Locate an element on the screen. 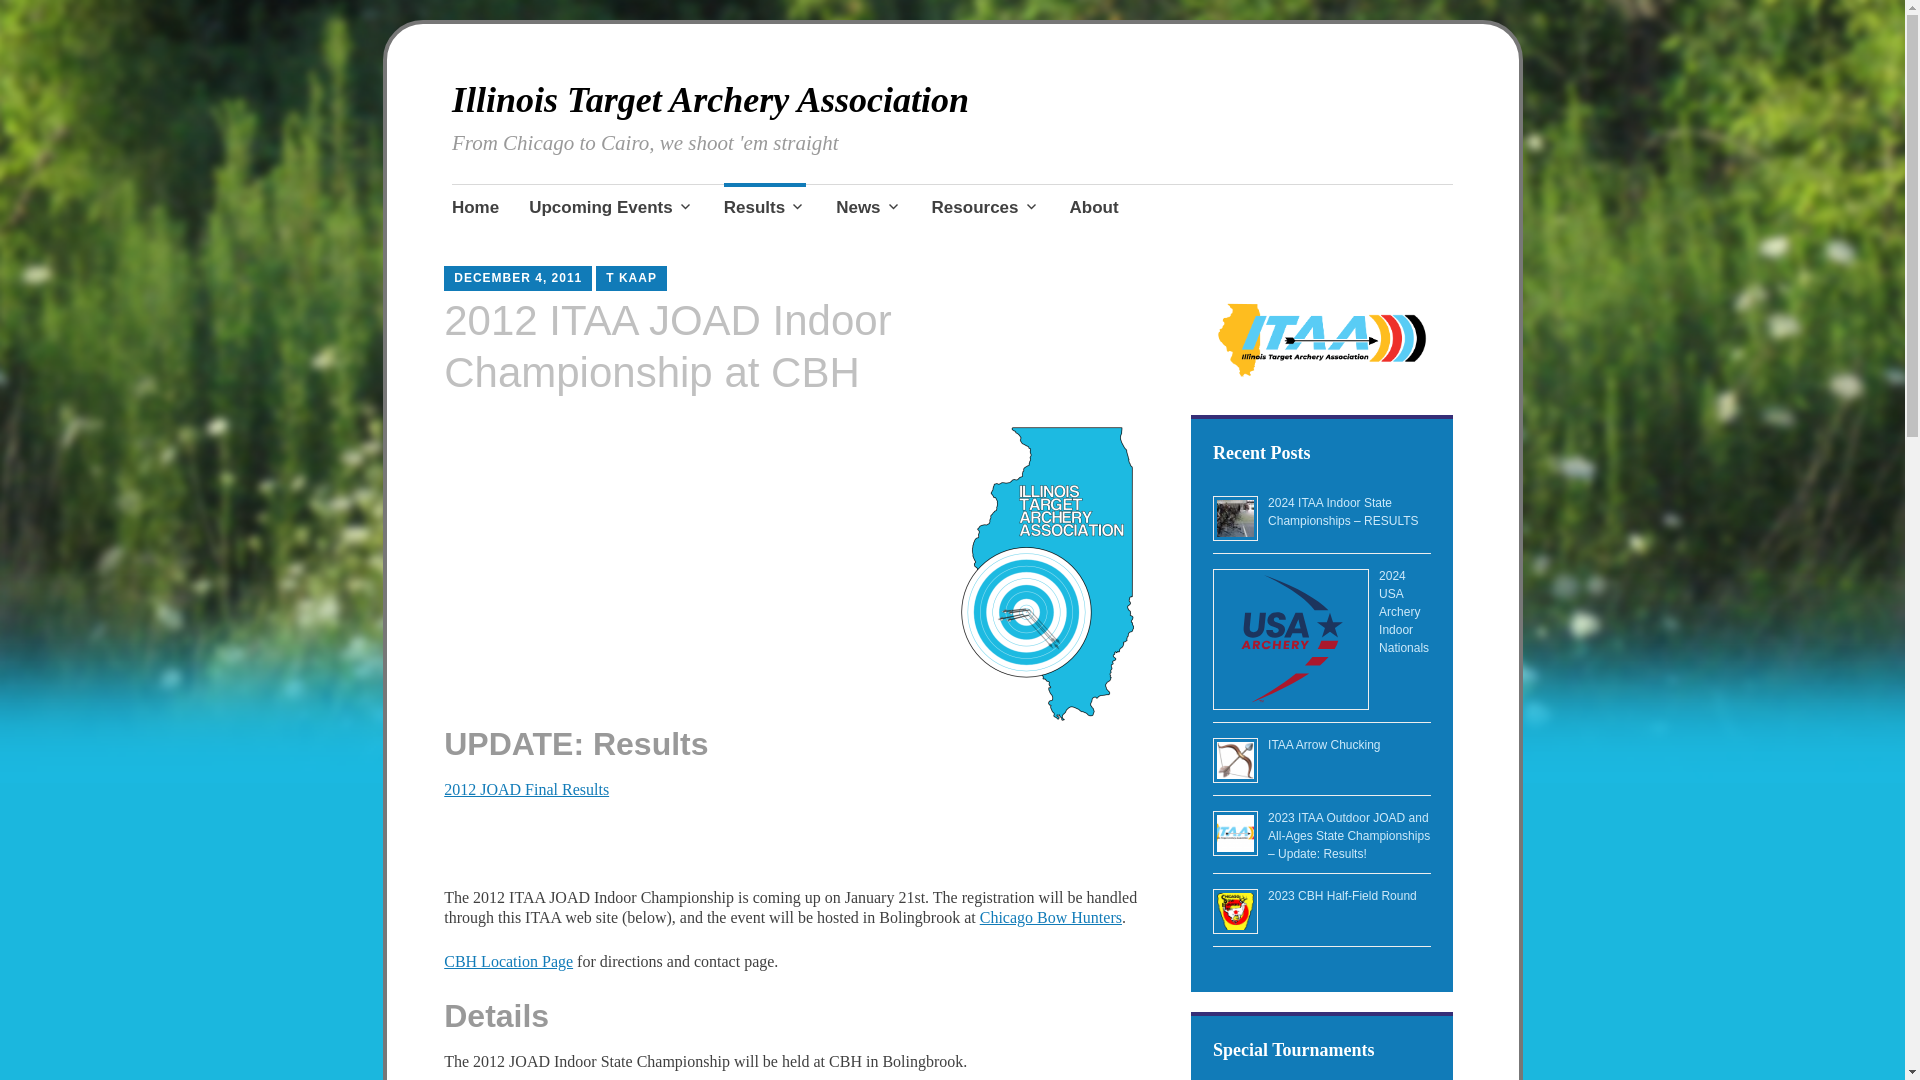  Chicago Bow Hunters is located at coordinates (1050, 917).